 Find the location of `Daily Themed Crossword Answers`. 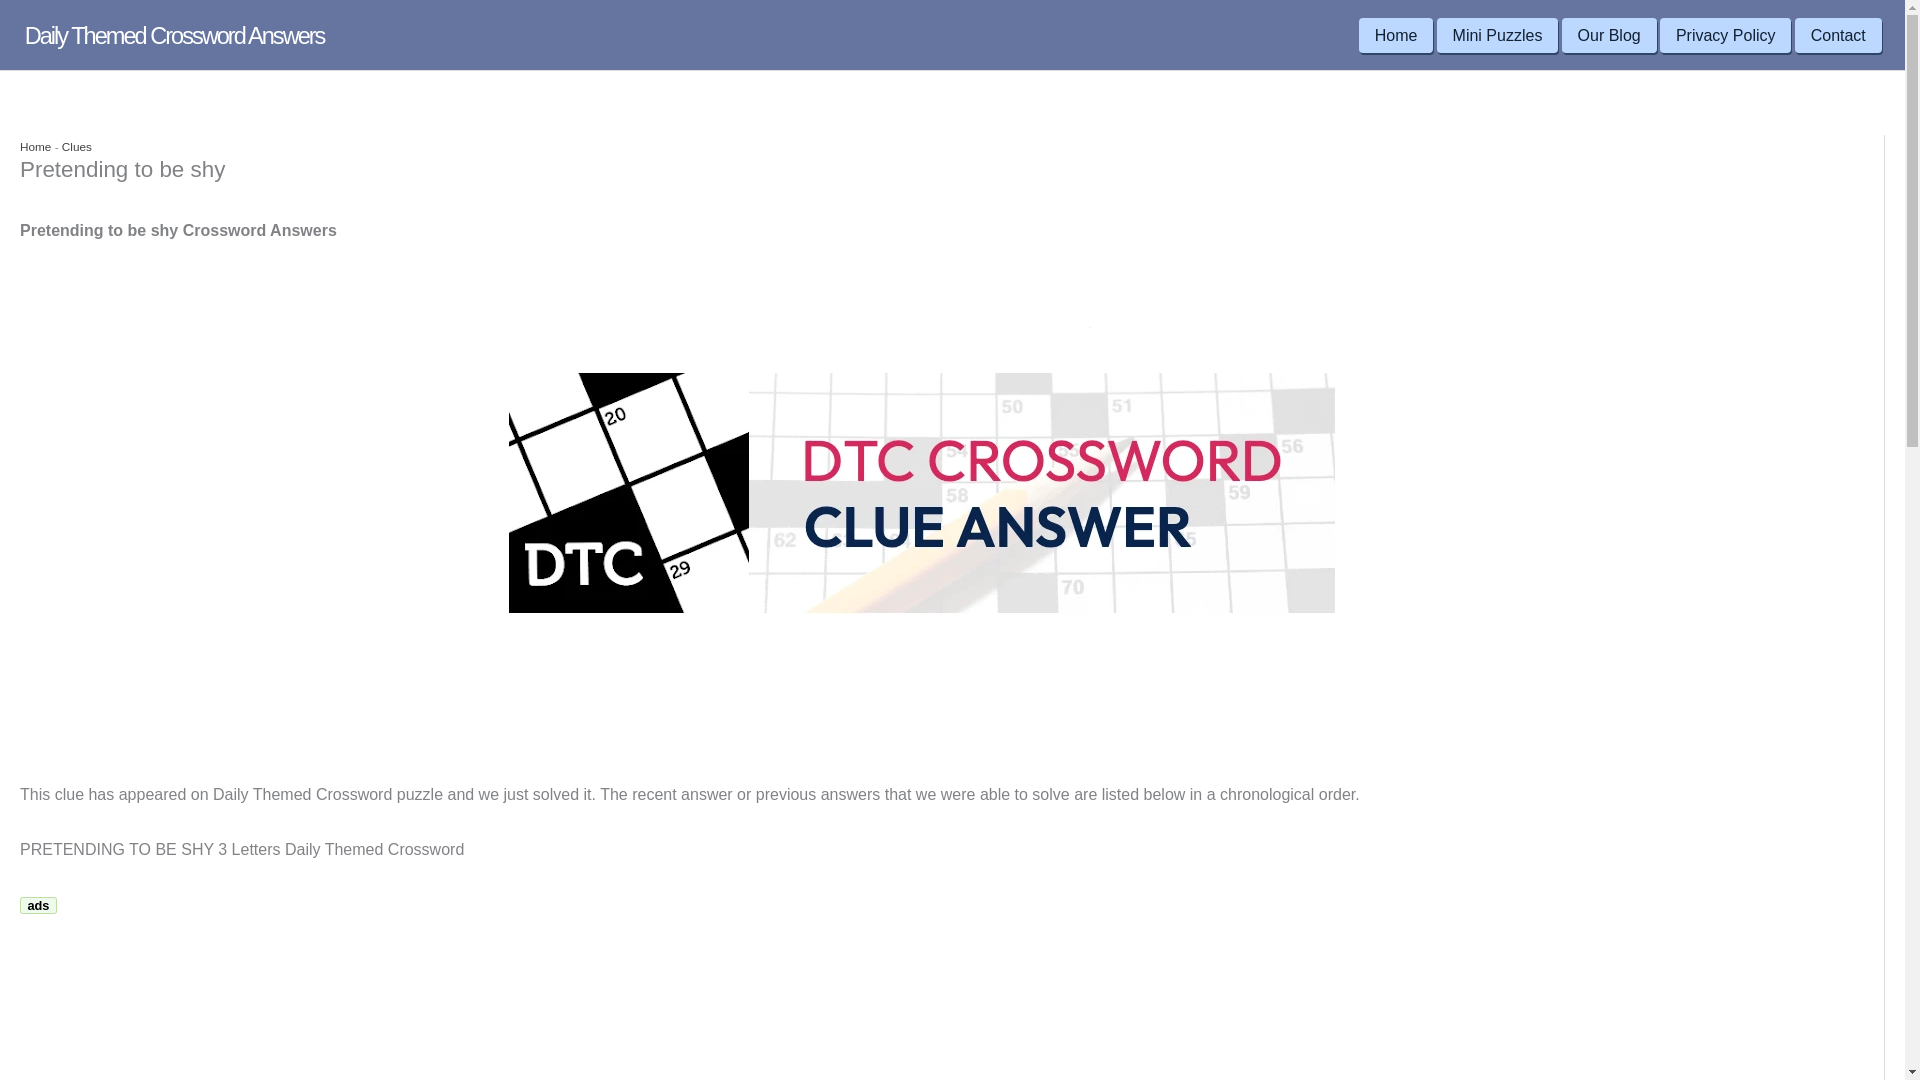

Daily Themed Crossword Answers is located at coordinates (174, 35).